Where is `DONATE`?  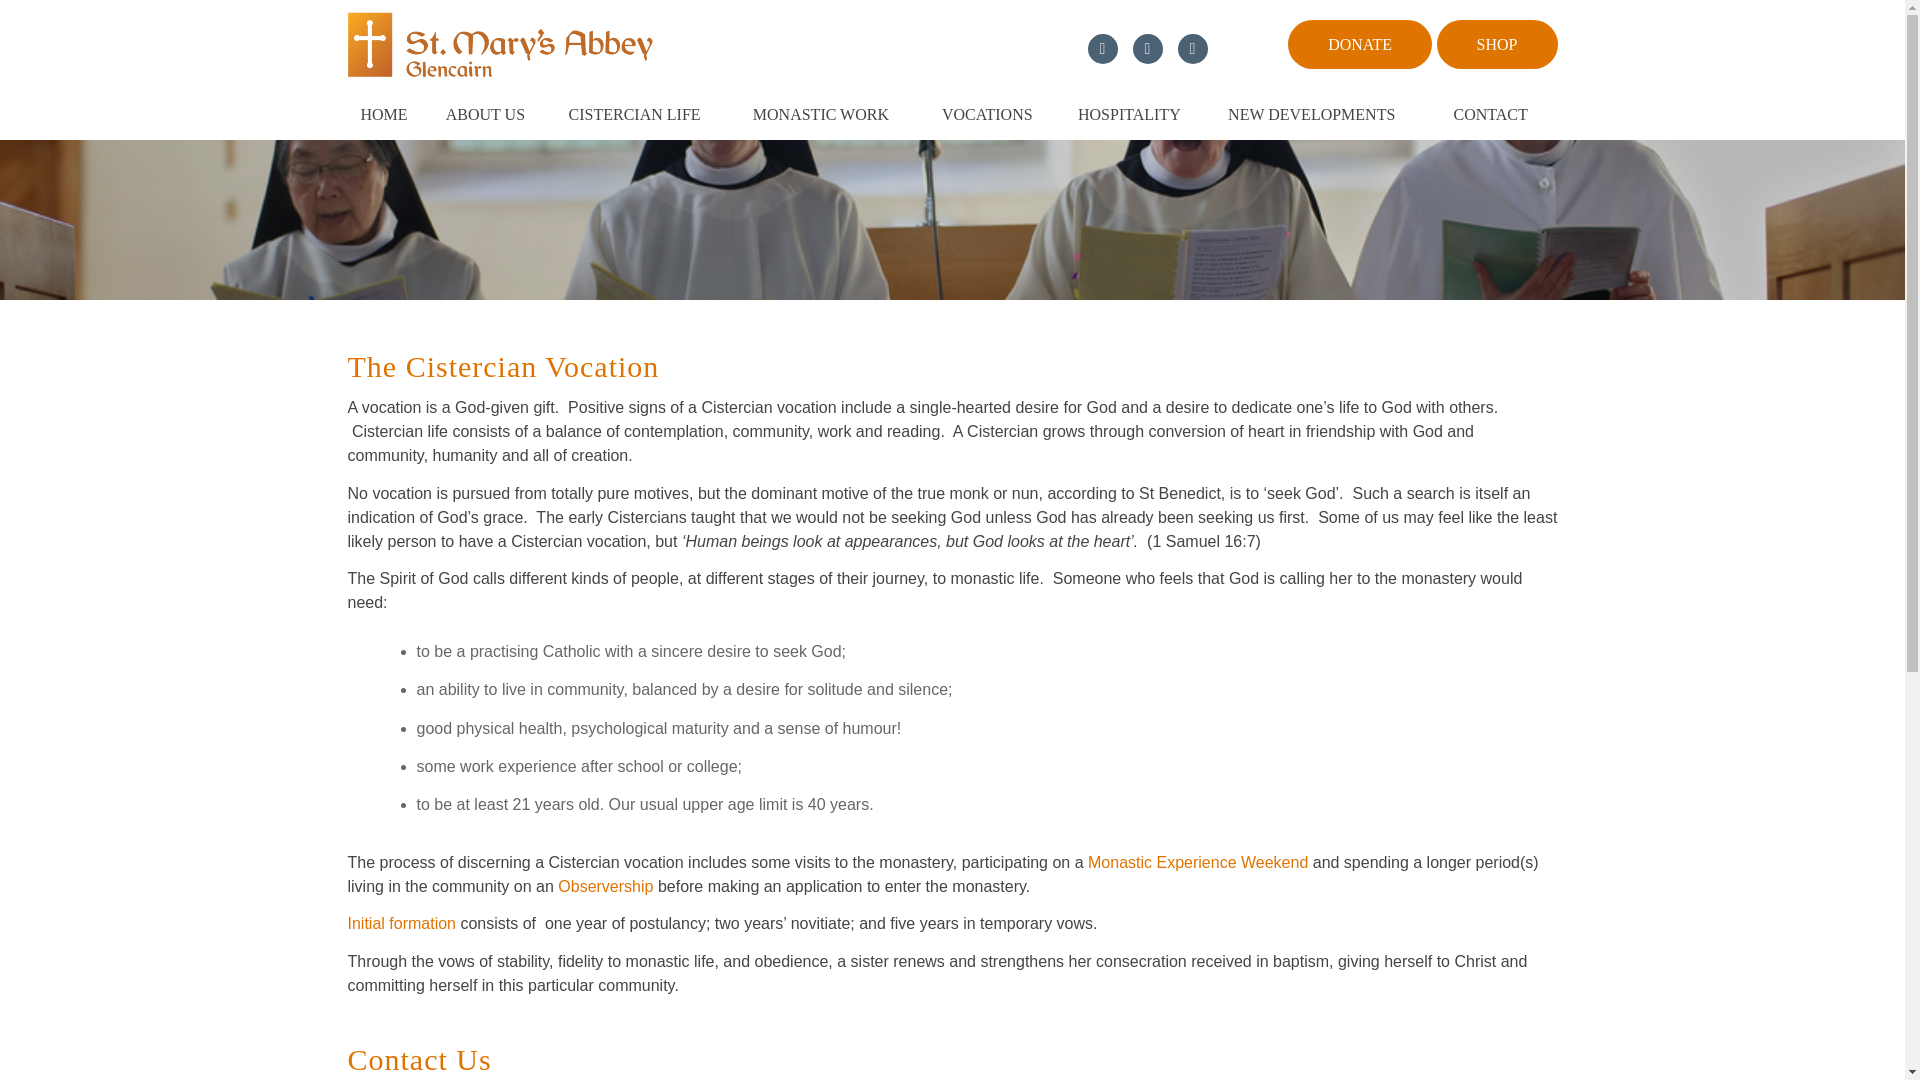 DONATE is located at coordinates (1360, 44).